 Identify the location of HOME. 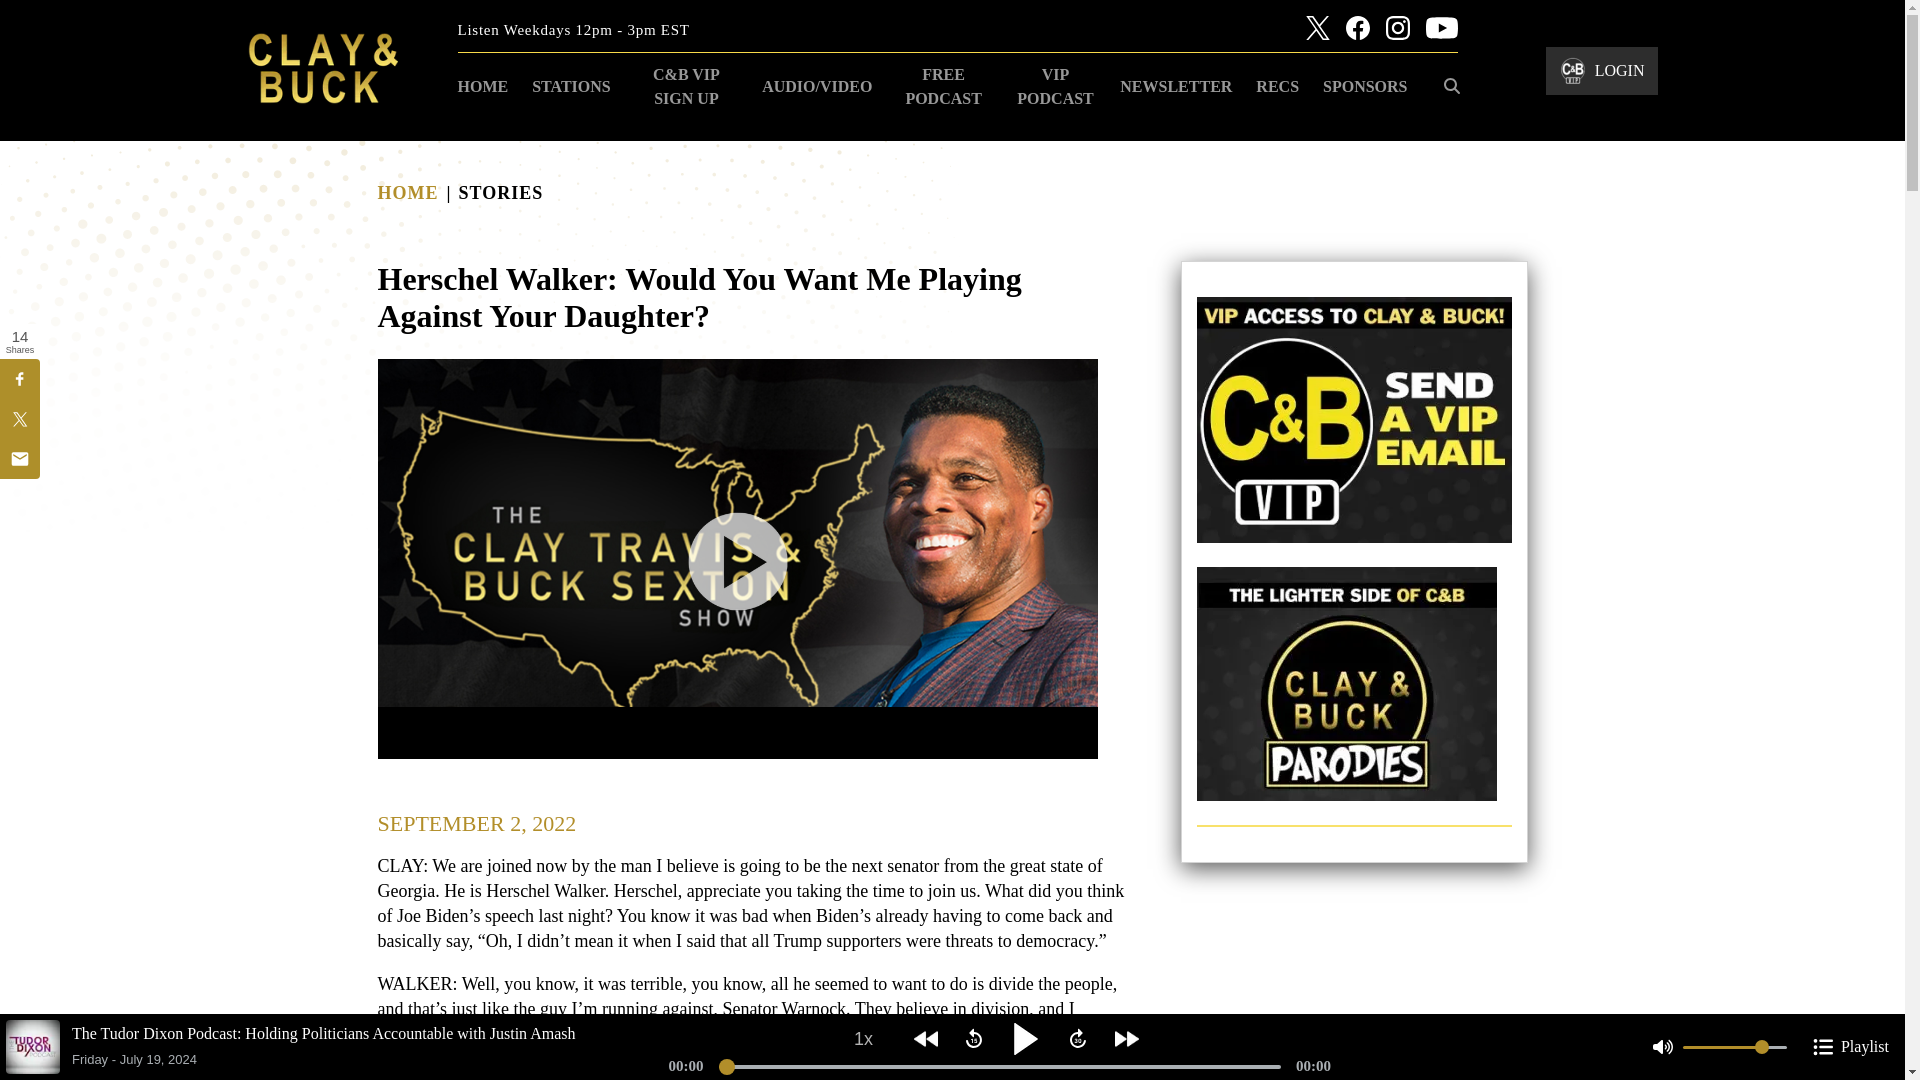
(482, 86).